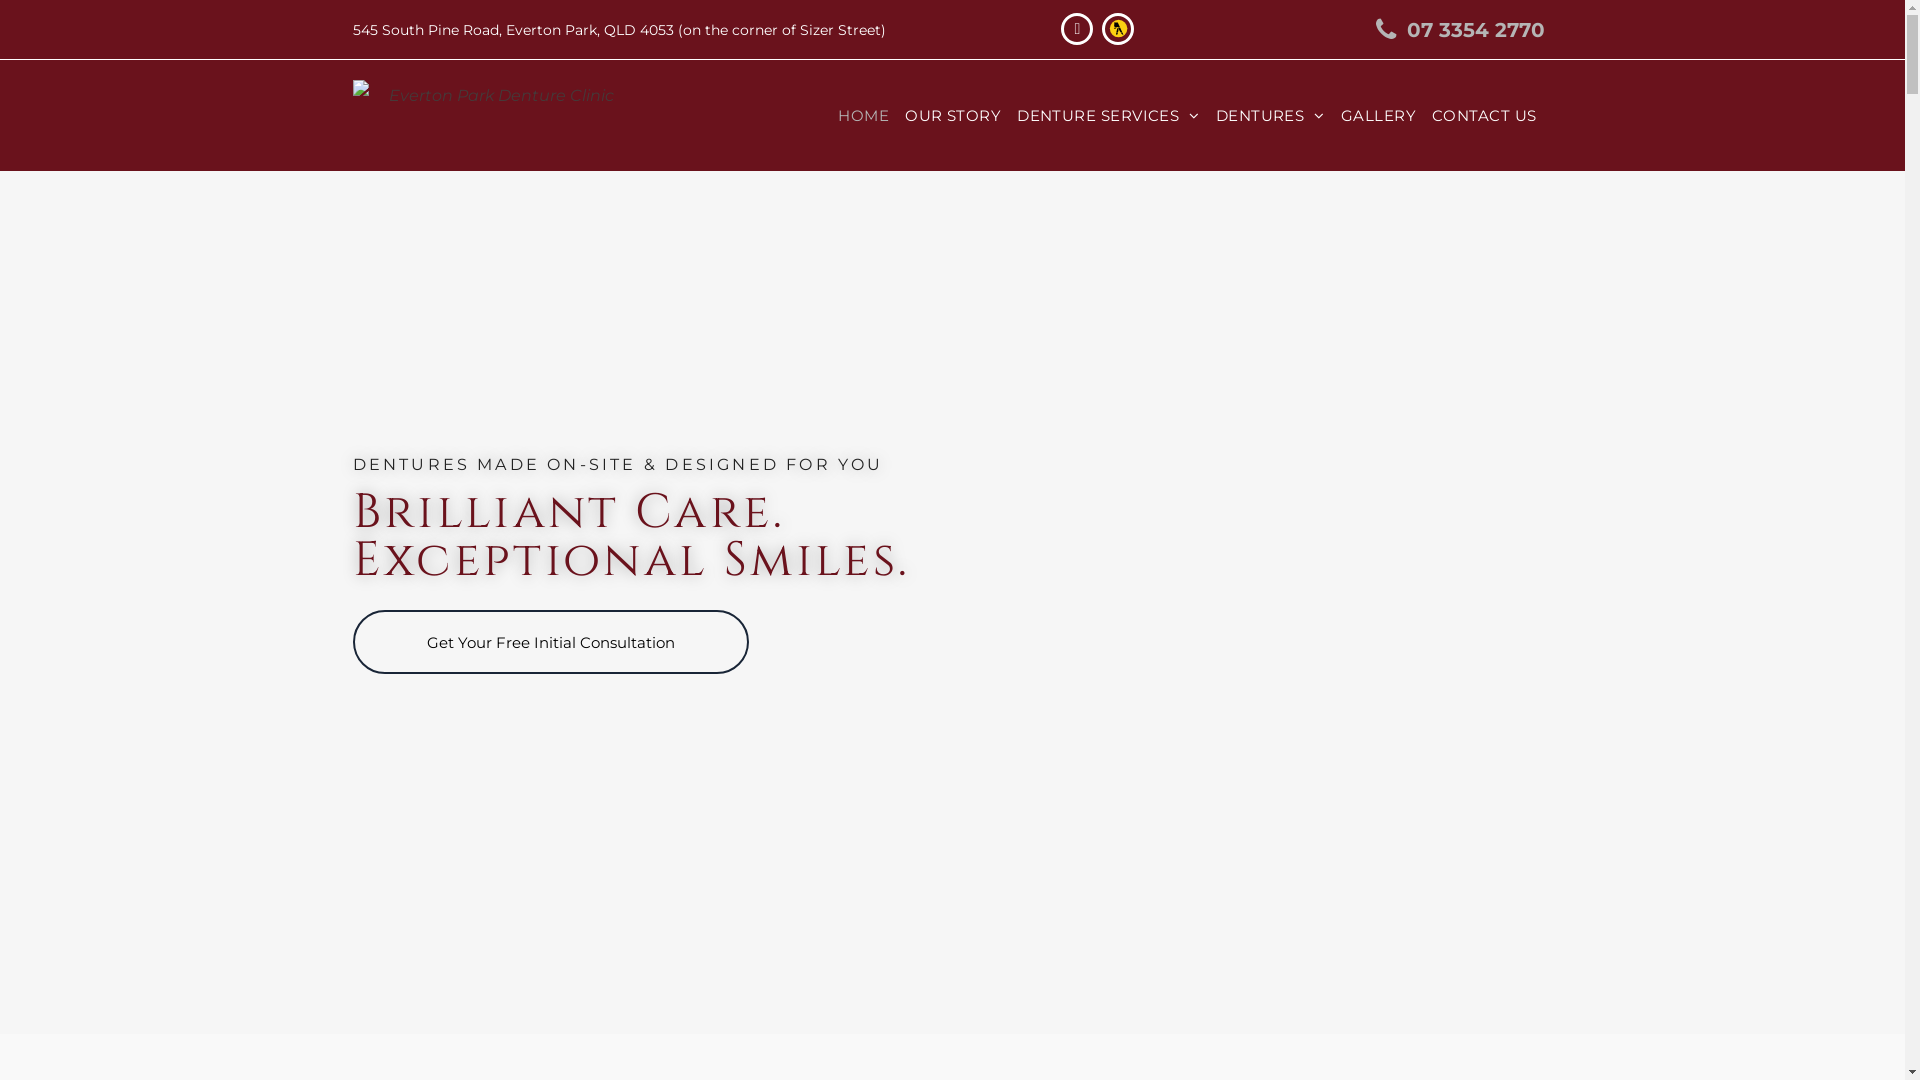  What do you see at coordinates (864, 116) in the screenshot?
I see `HOME` at bounding box center [864, 116].